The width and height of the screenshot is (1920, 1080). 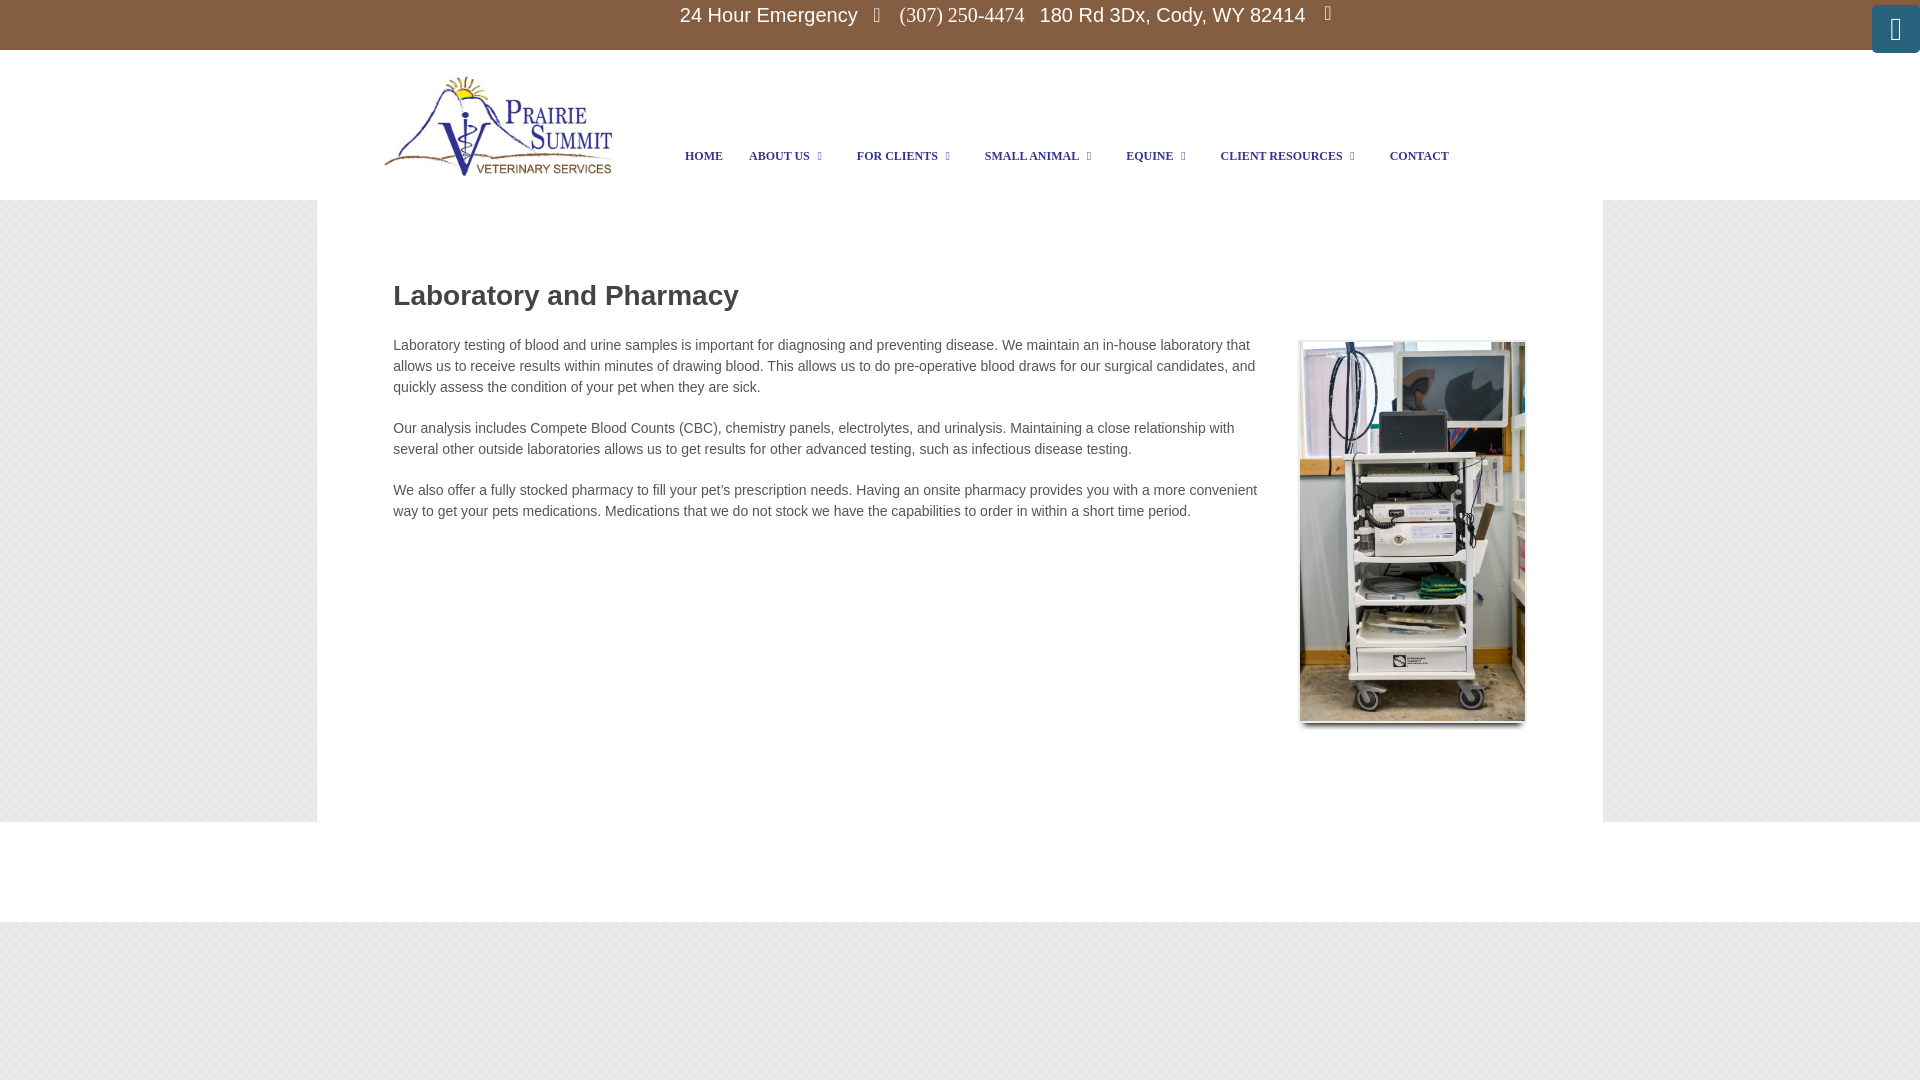 What do you see at coordinates (1042, 156) in the screenshot?
I see `SMALL ANIMAL` at bounding box center [1042, 156].